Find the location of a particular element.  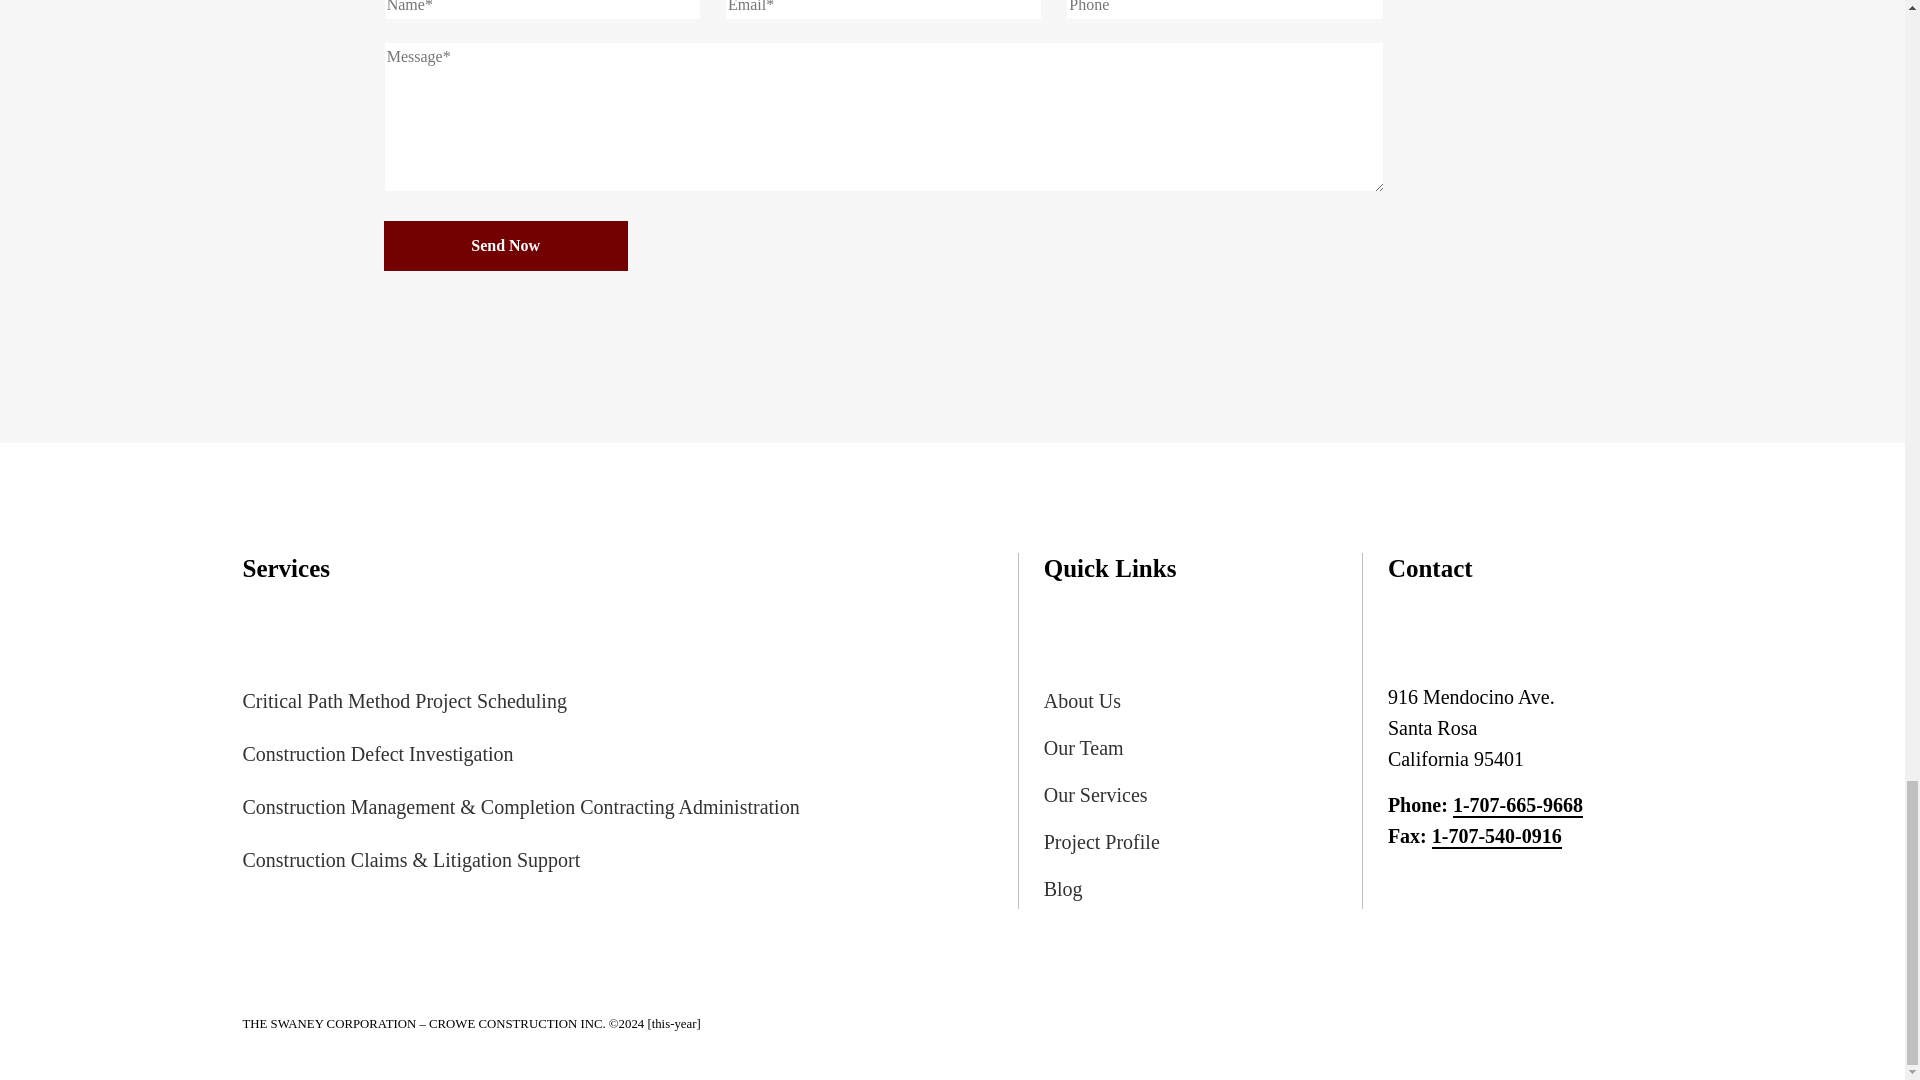

Critical Path Method Project Scheduling is located at coordinates (629, 701).